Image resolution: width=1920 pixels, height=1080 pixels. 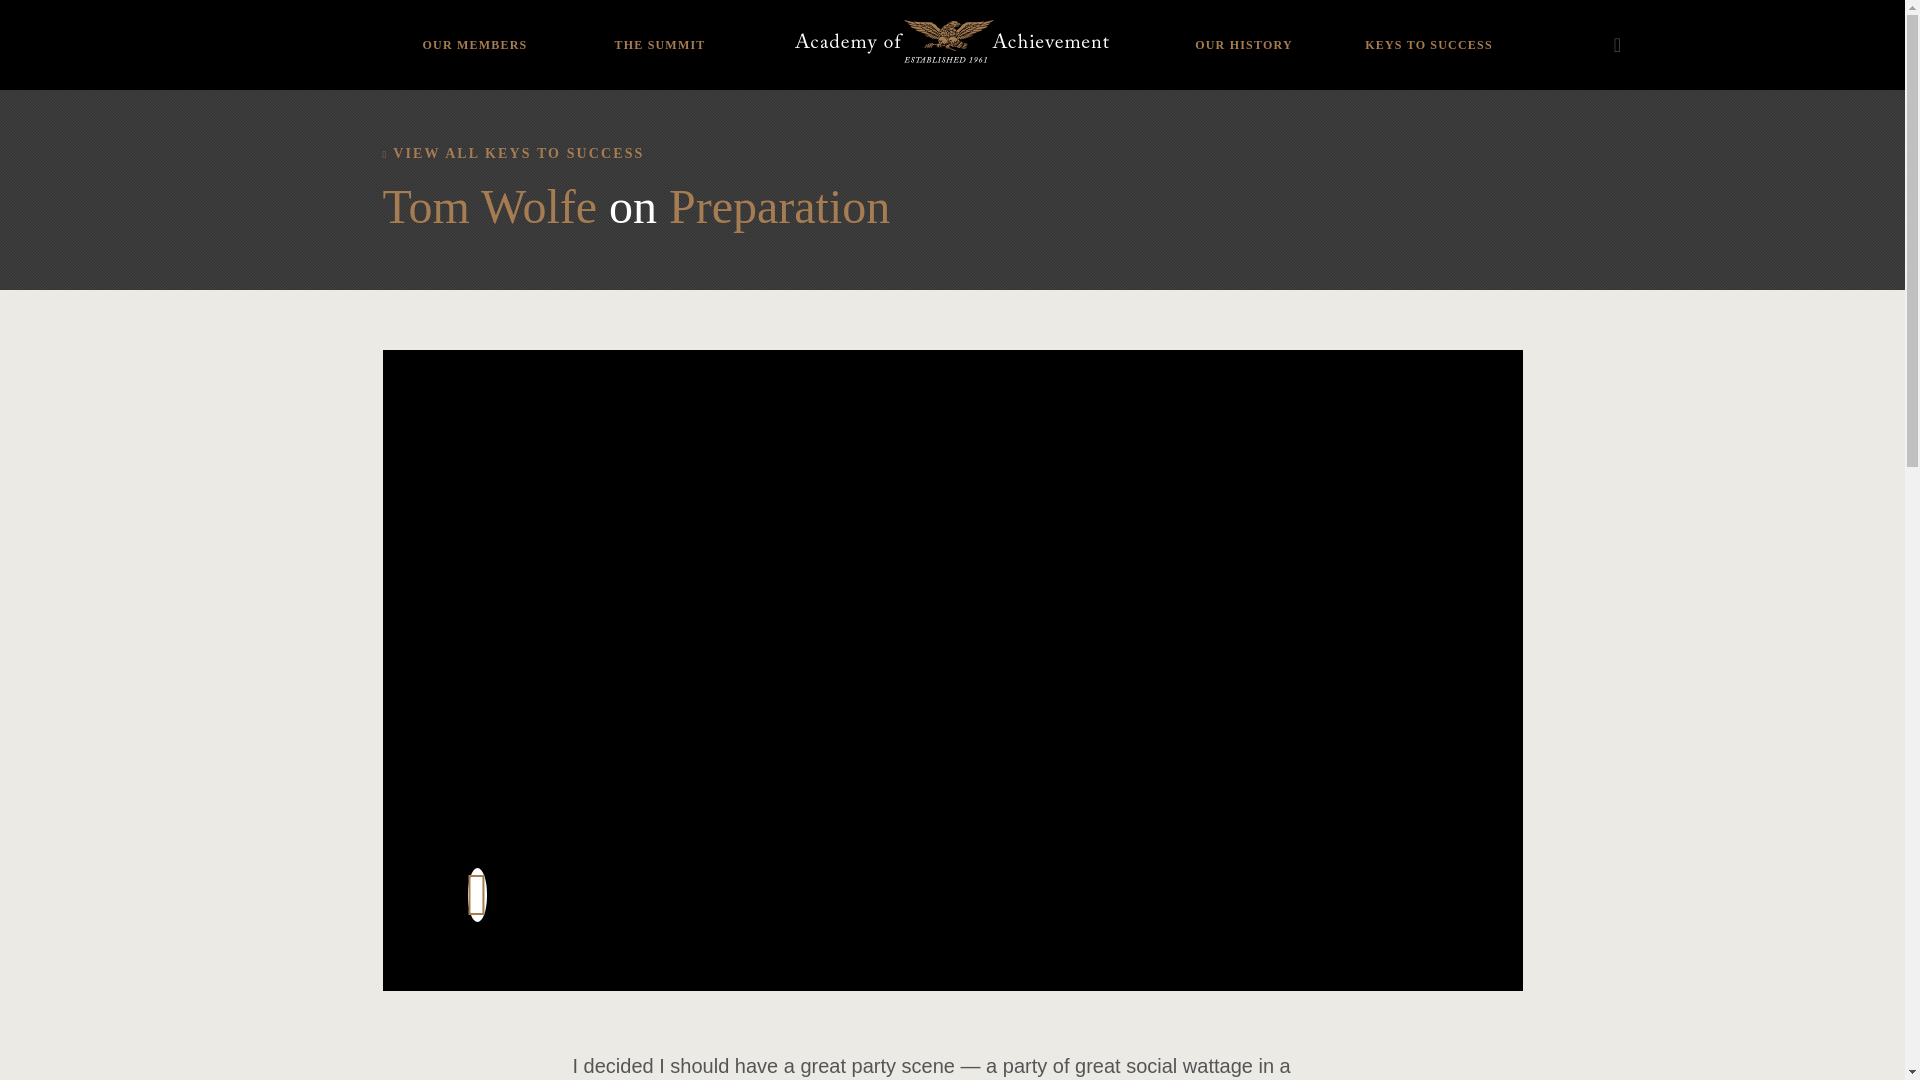 What do you see at coordinates (474, 8) in the screenshot?
I see `SPORTS` at bounding box center [474, 8].